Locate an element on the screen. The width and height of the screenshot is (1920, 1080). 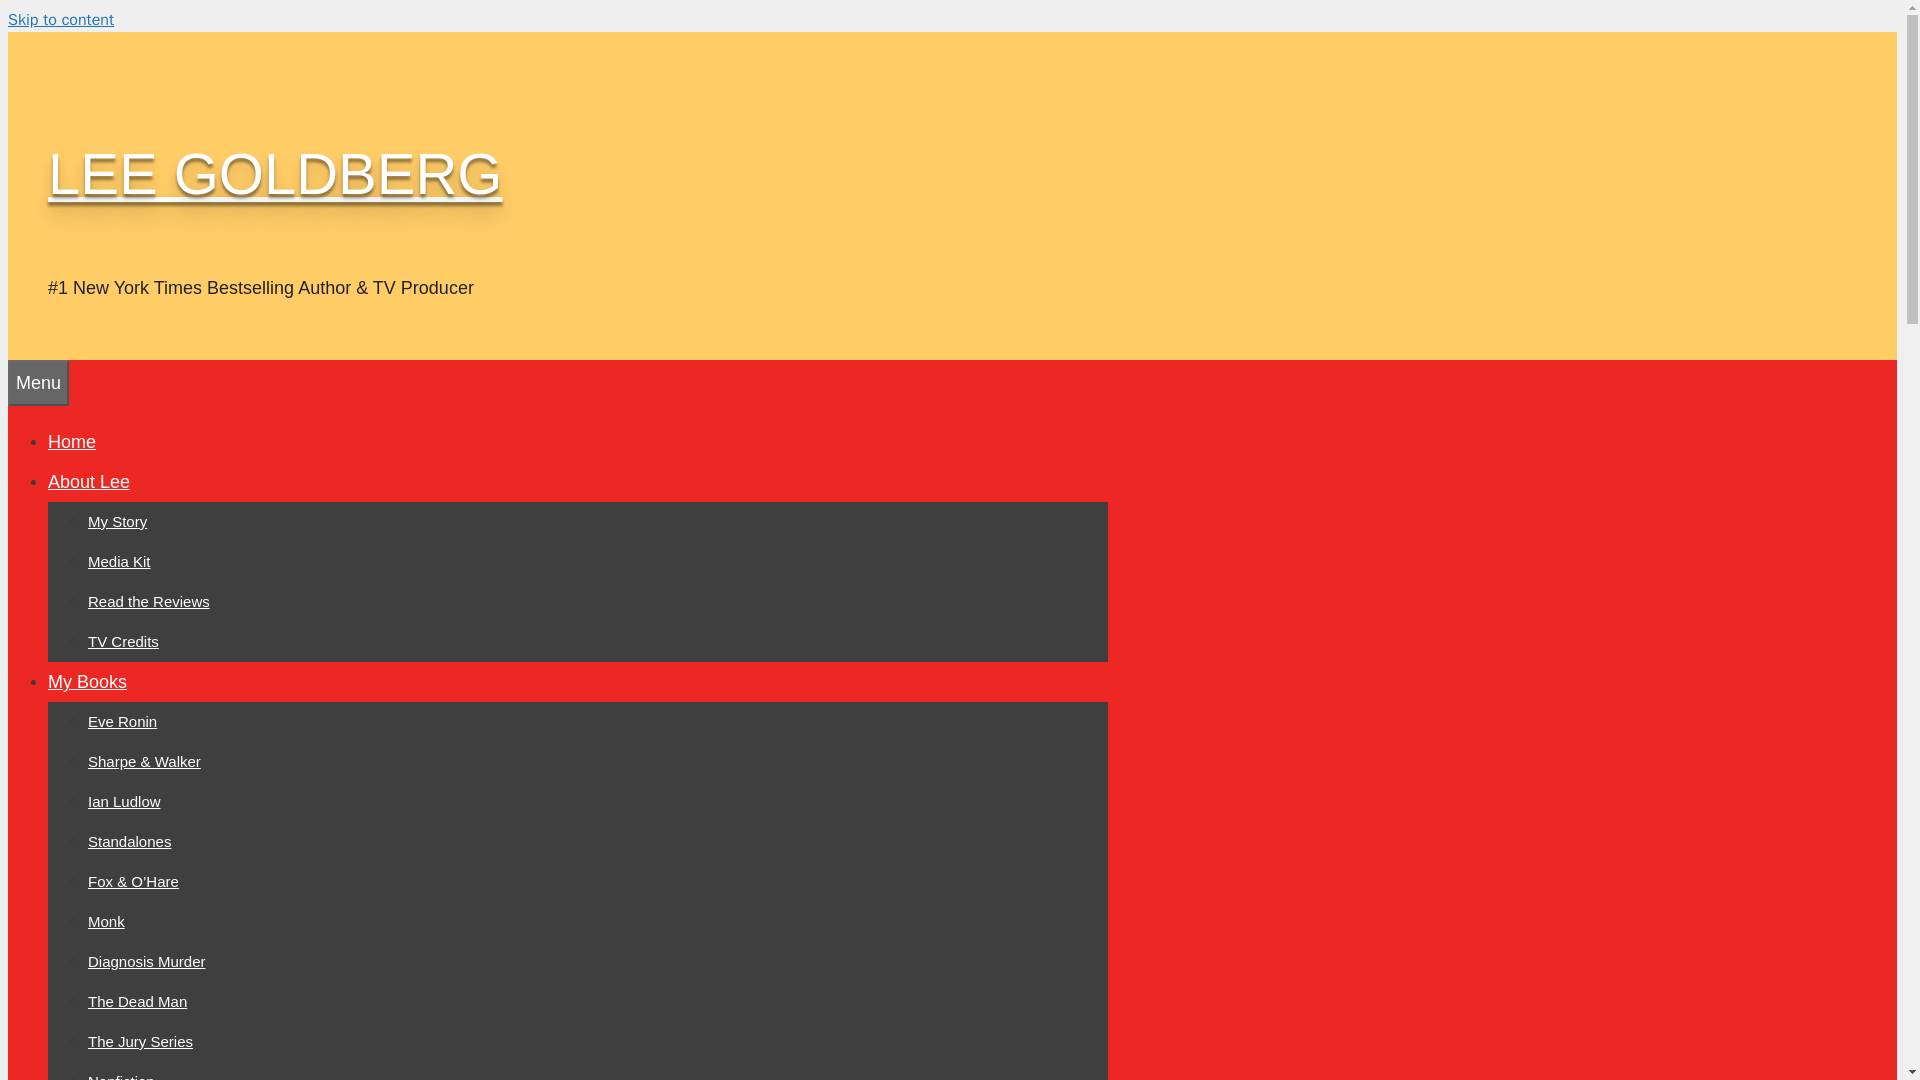
My Books is located at coordinates (87, 682).